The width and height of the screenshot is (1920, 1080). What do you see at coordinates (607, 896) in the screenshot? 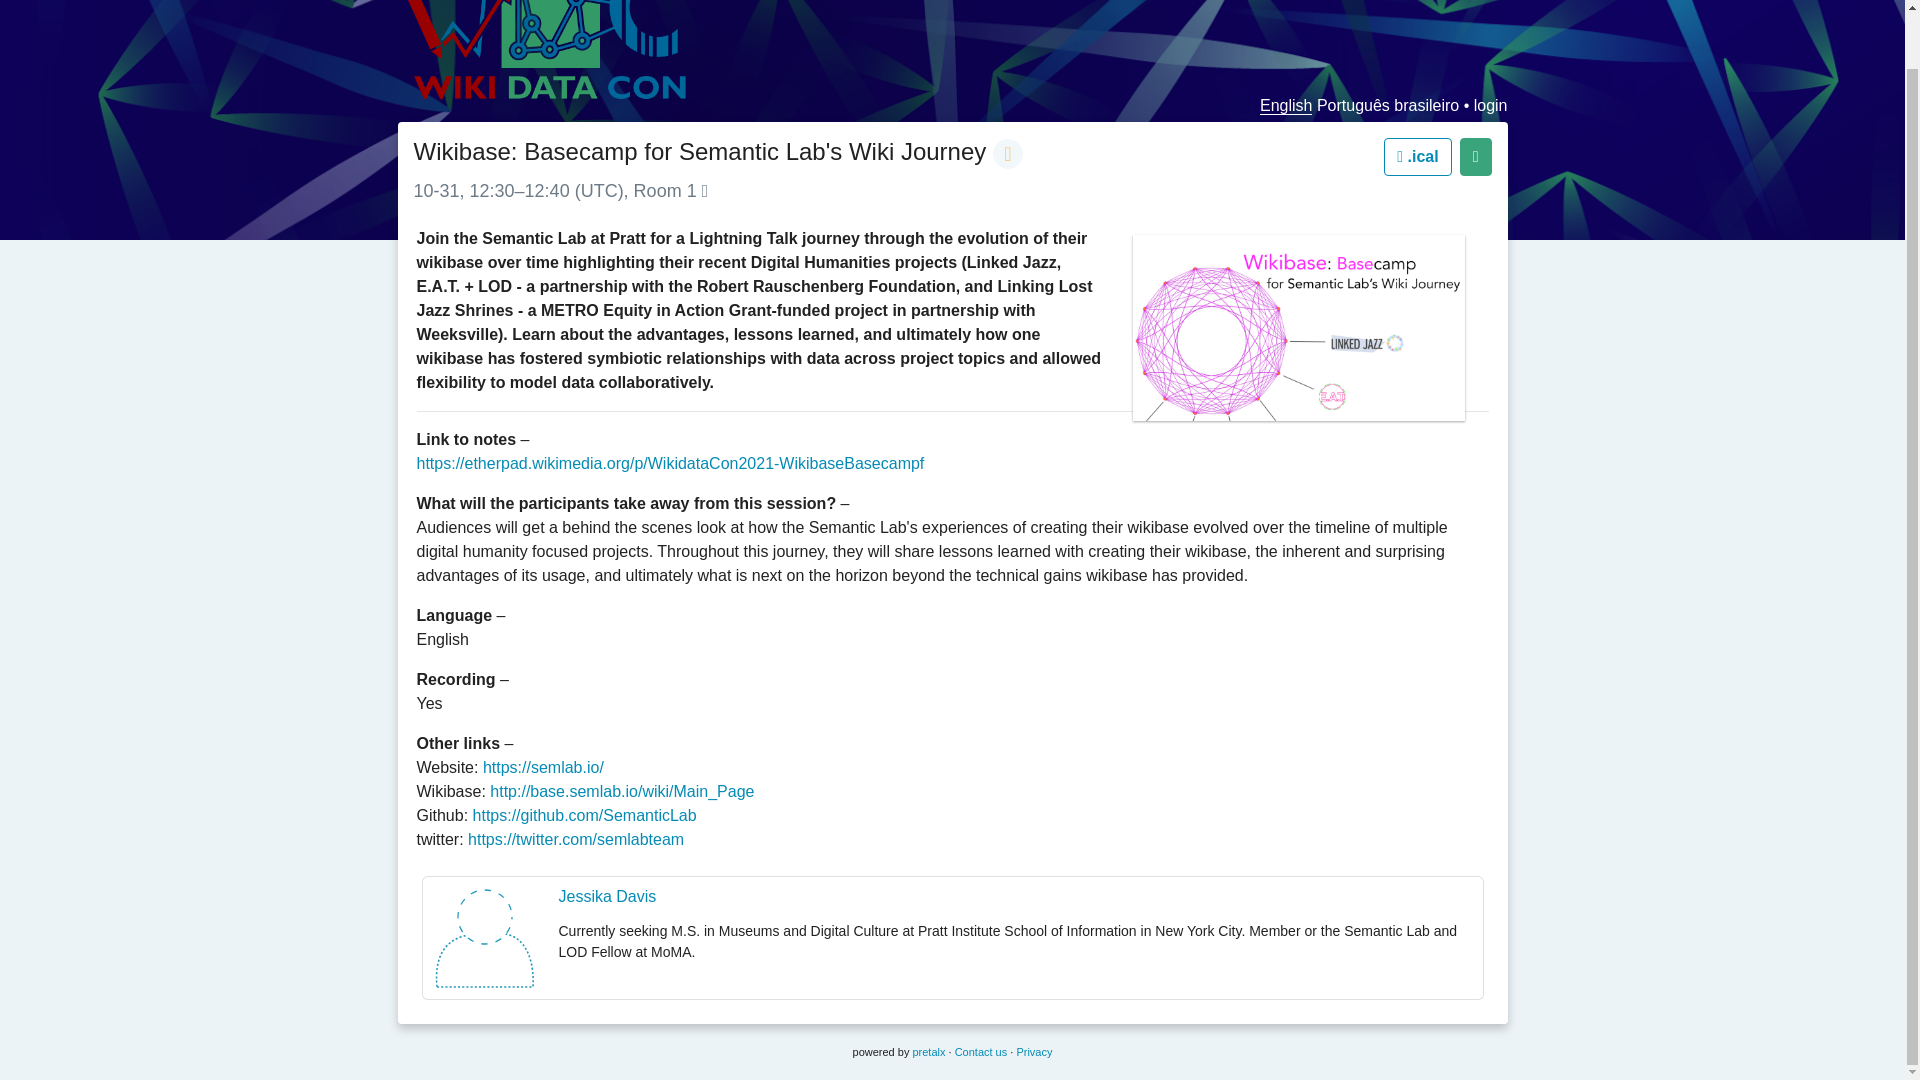
I see `Jessika Davis` at bounding box center [607, 896].